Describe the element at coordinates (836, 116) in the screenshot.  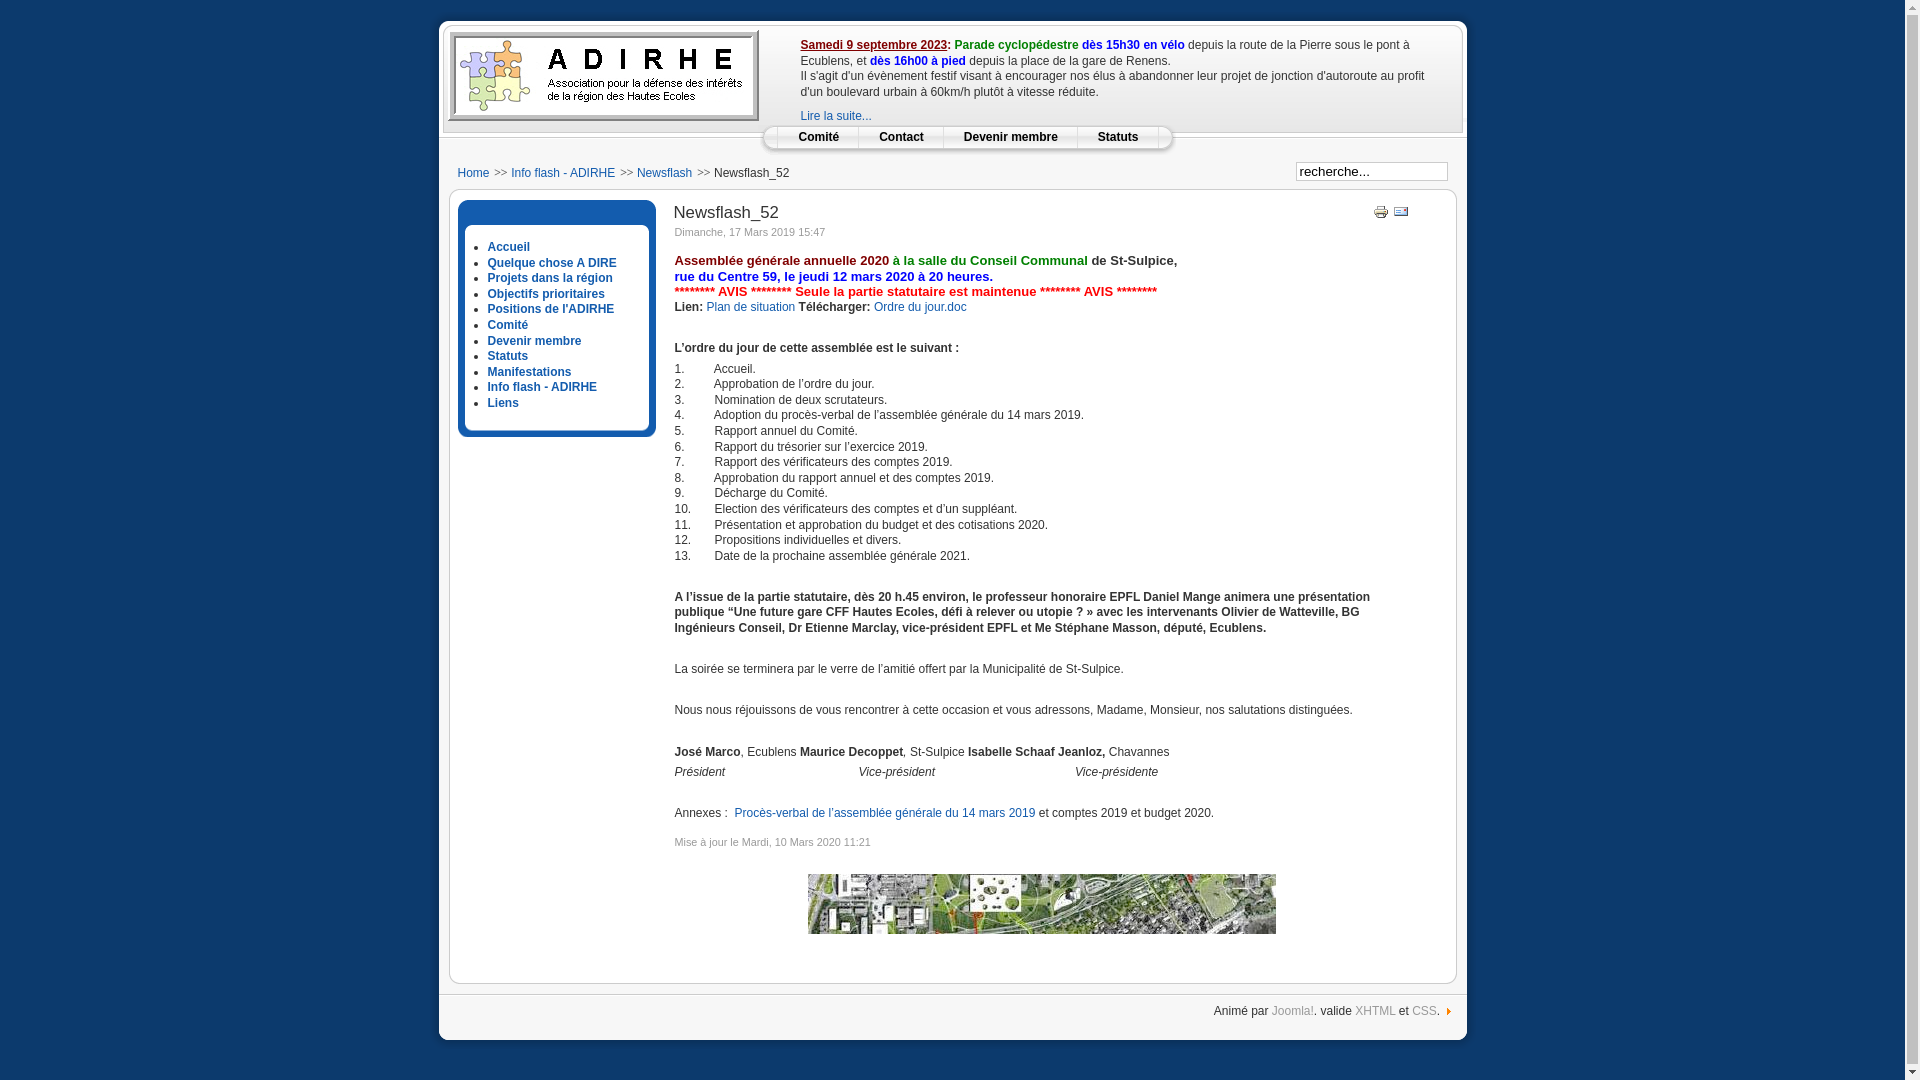
I see `Lire la suite...` at that location.